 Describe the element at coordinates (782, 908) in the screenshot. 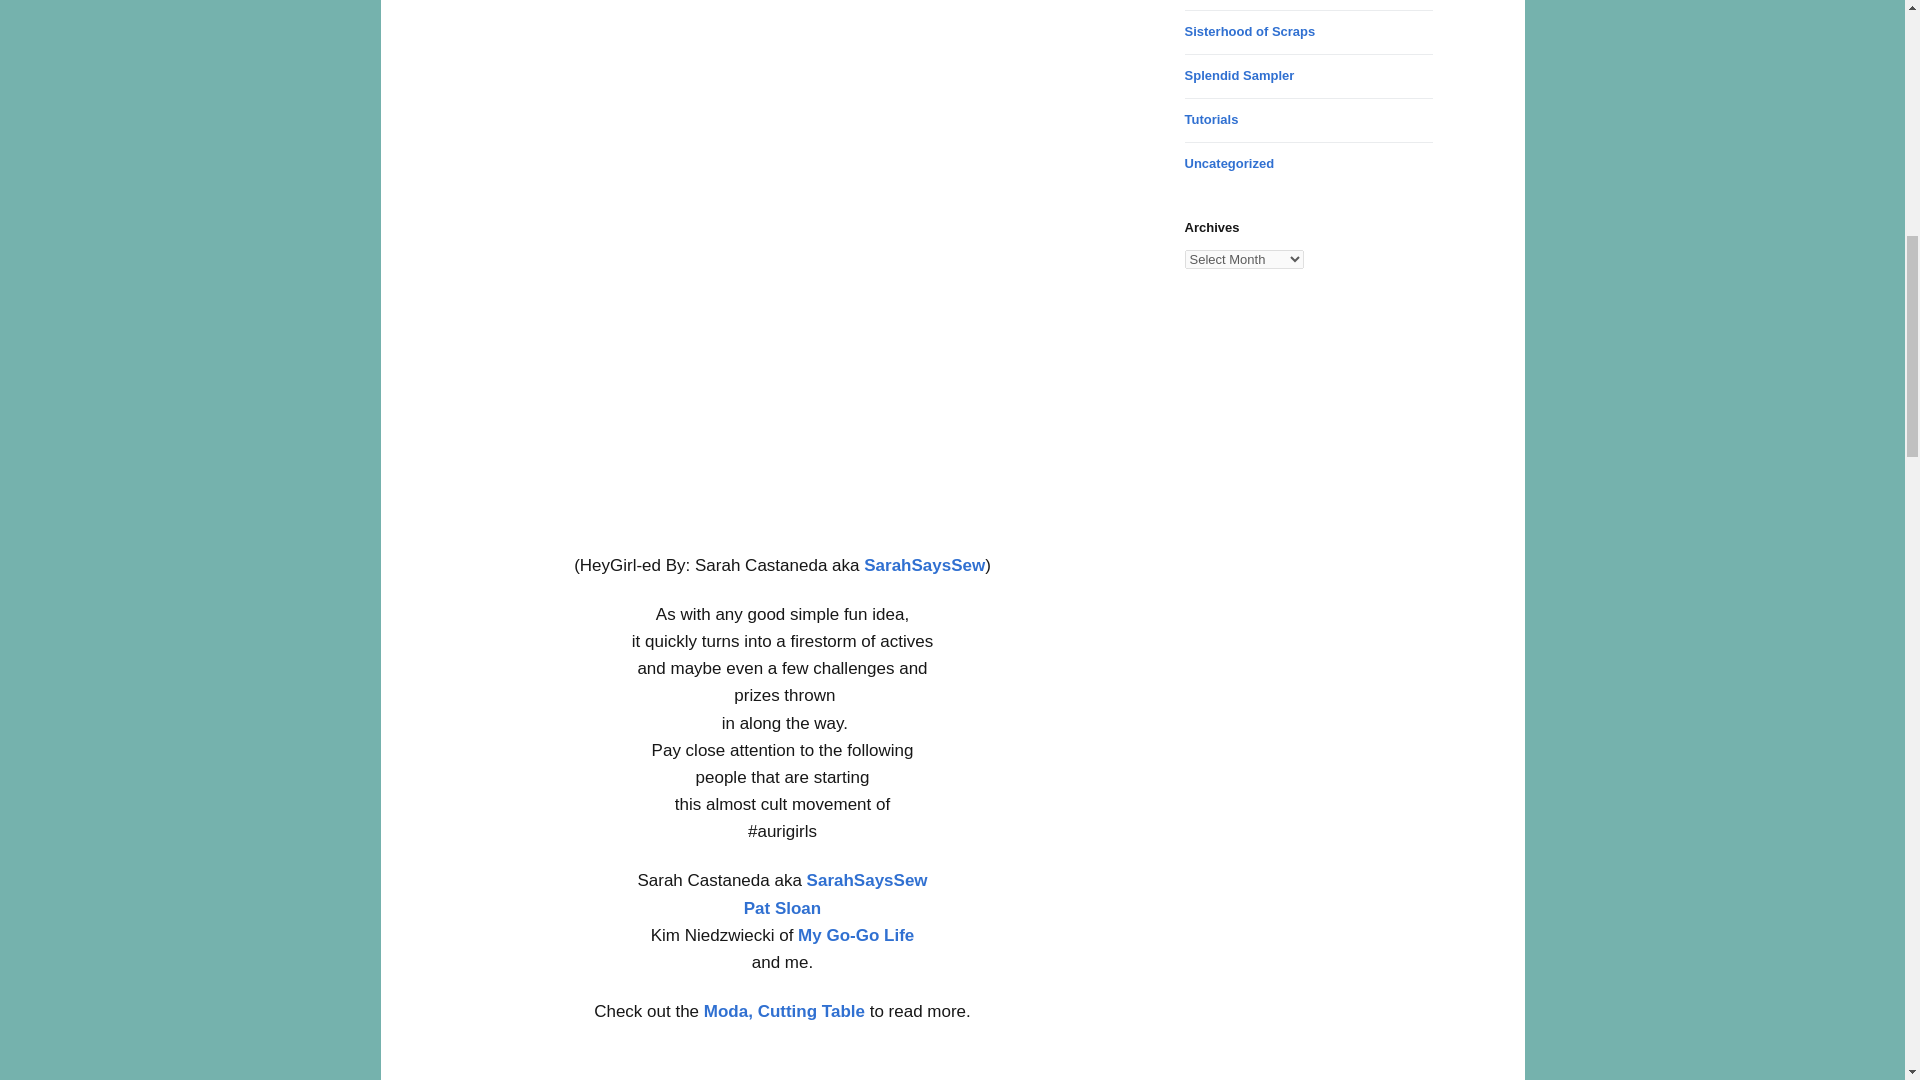

I see `Pat Sloan` at that location.